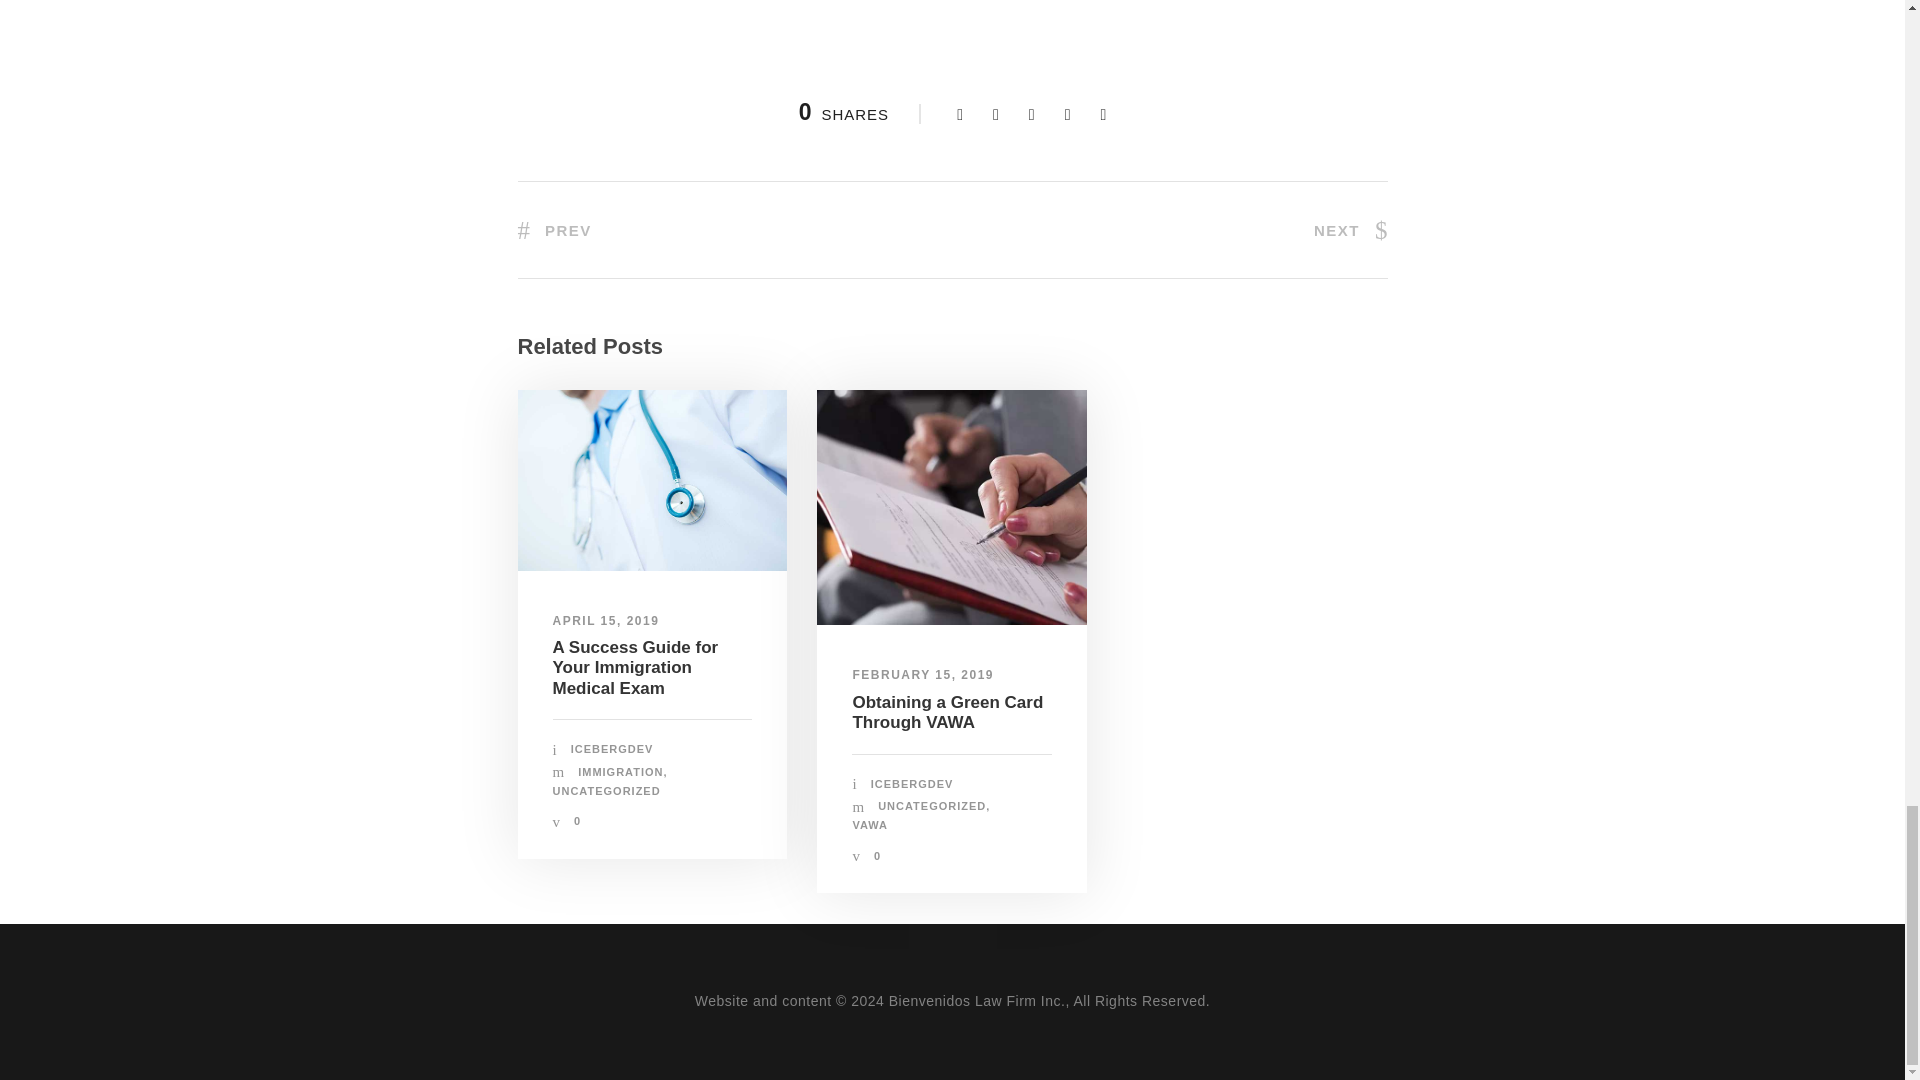 Image resolution: width=1920 pixels, height=1080 pixels. What do you see at coordinates (1350, 228) in the screenshot?
I see `NEXT` at bounding box center [1350, 228].